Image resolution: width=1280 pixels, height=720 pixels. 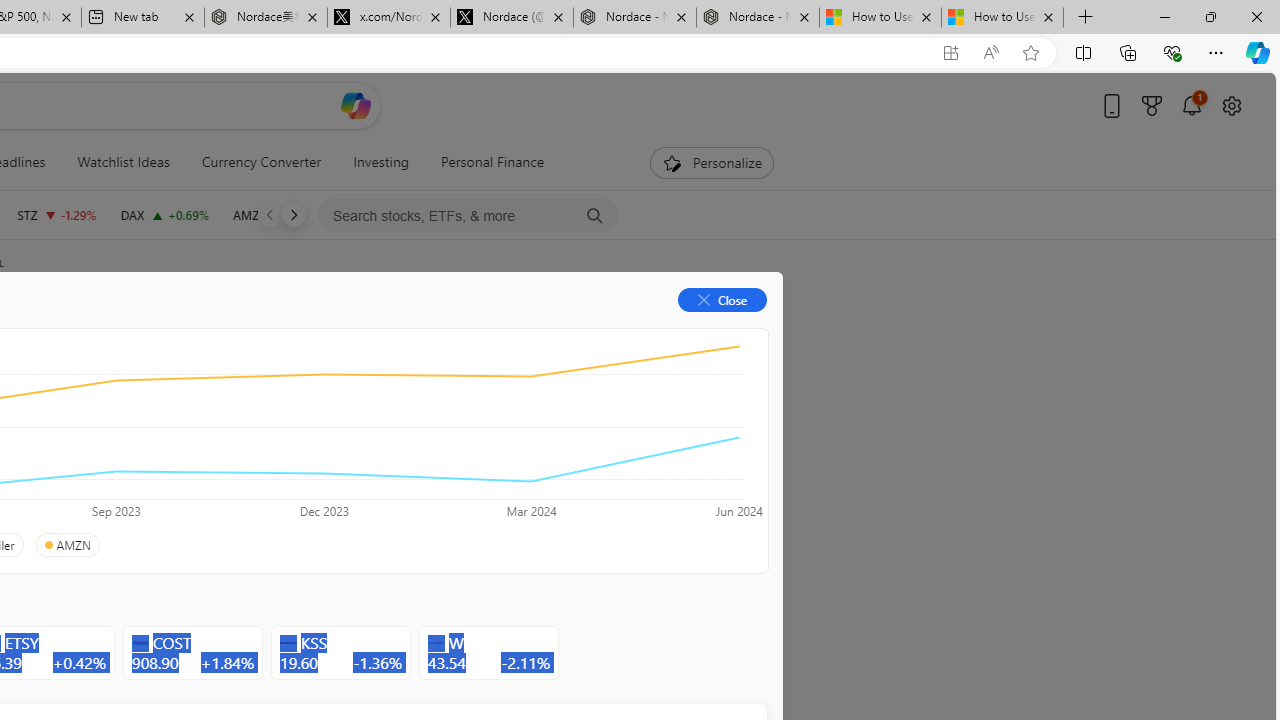 What do you see at coordinates (694, 332) in the screenshot?
I see `Options` at bounding box center [694, 332].